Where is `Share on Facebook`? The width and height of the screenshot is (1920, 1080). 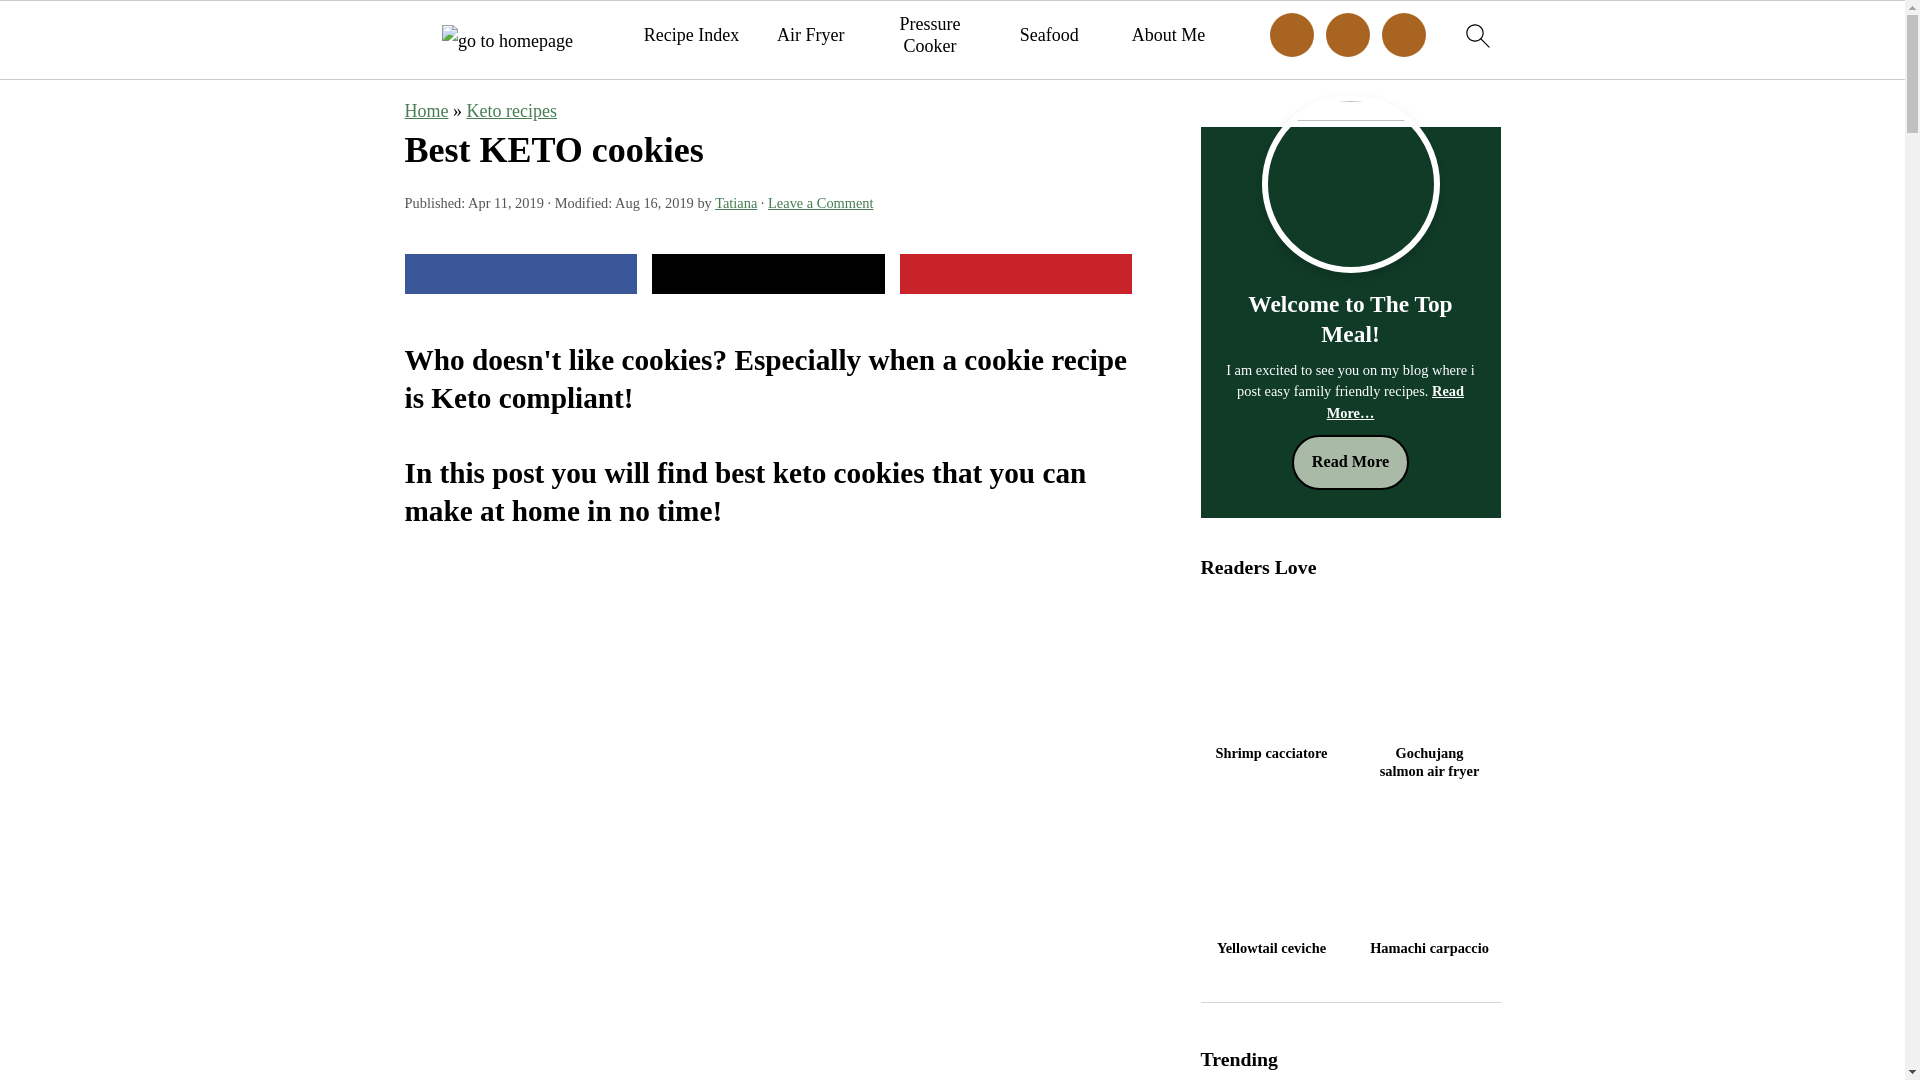
Share on Facebook is located at coordinates (520, 273).